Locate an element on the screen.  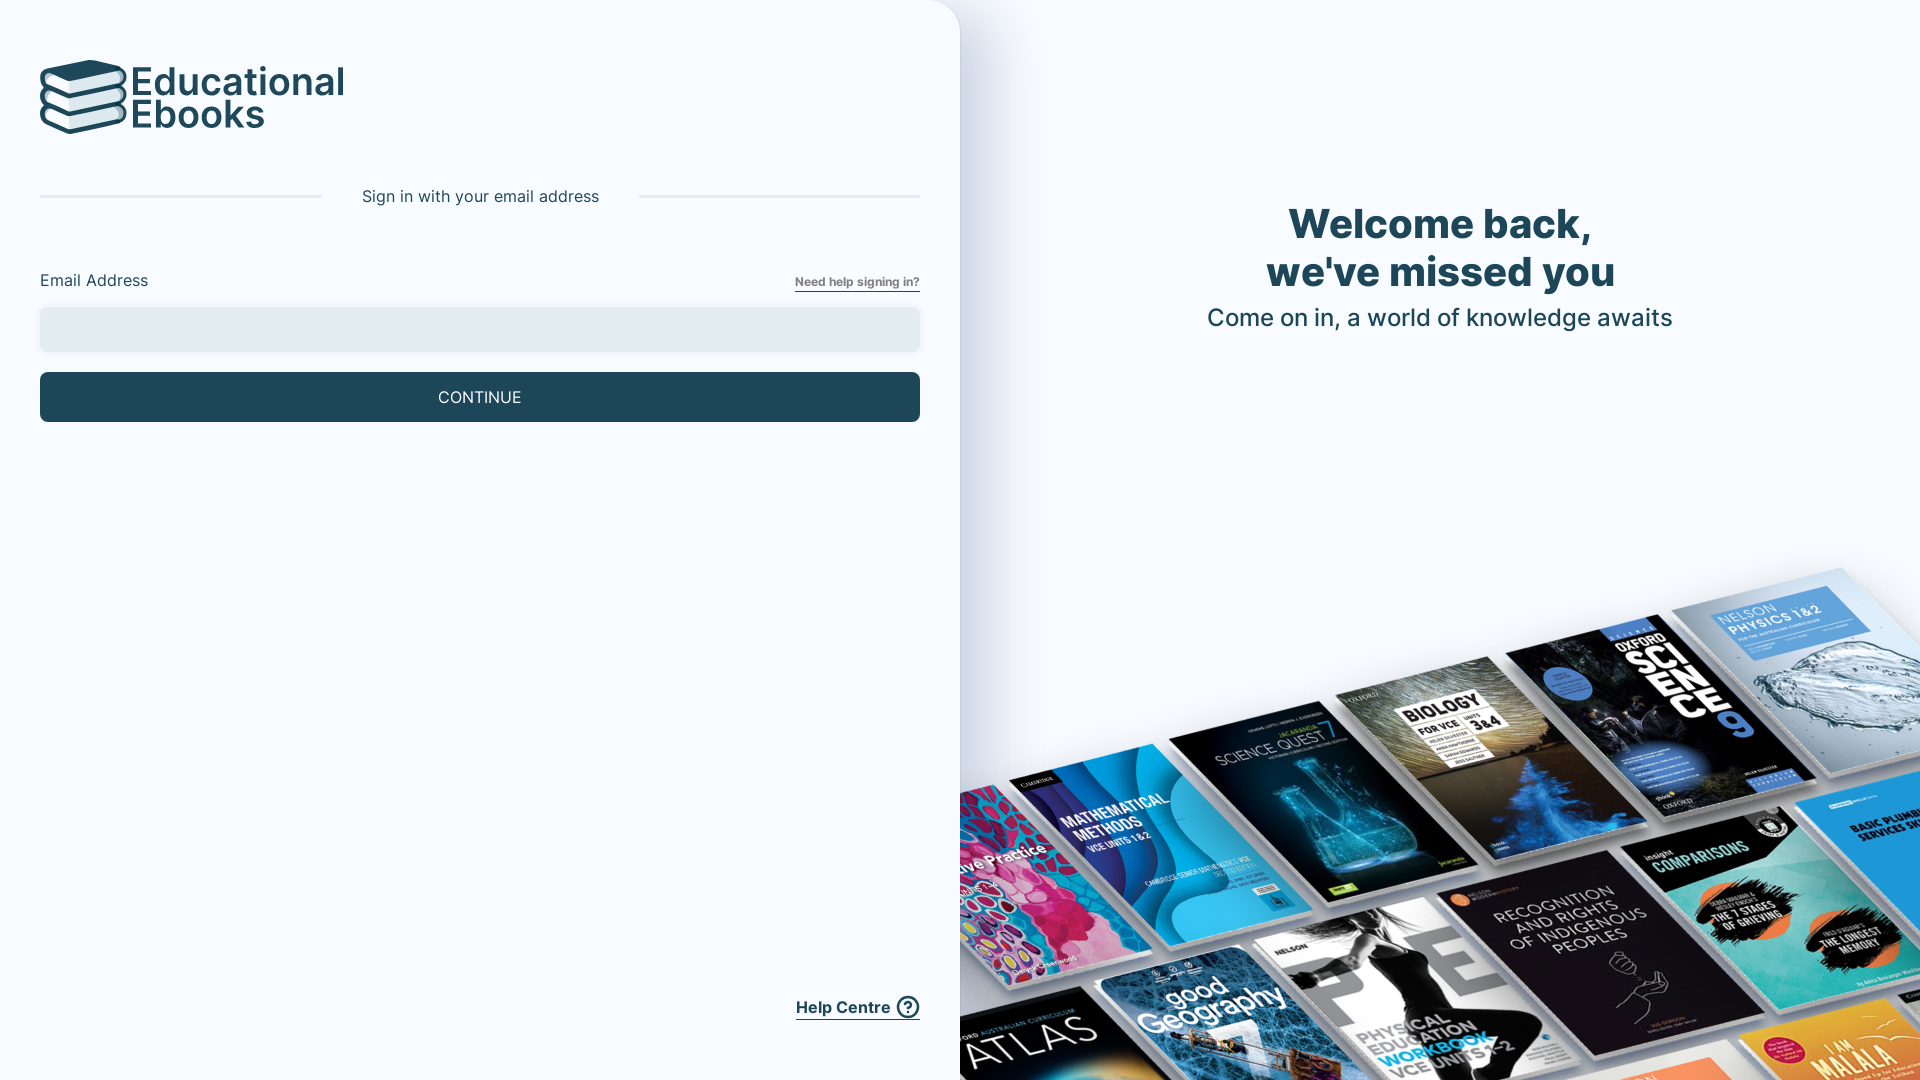
CONTINUE is located at coordinates (480, 397).